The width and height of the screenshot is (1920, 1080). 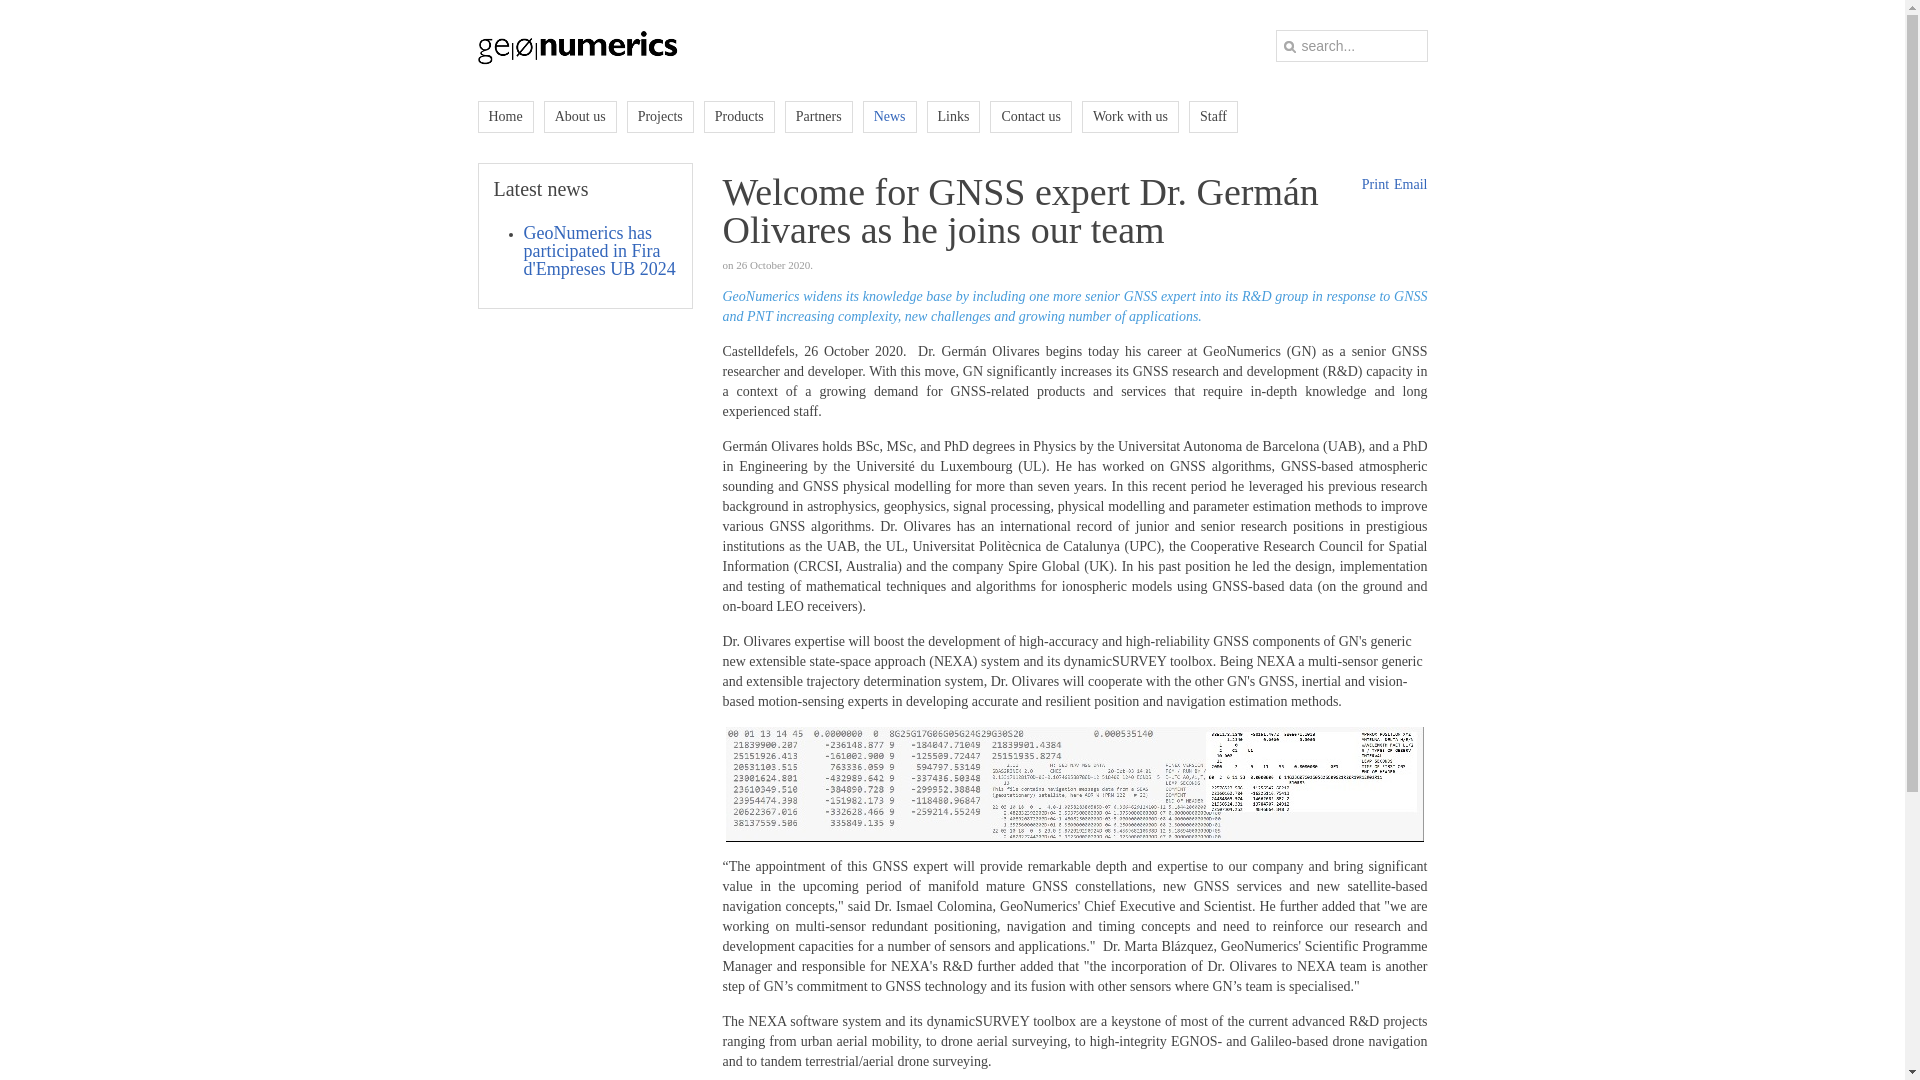 I want to click on About us, so click(x=580, y=116).